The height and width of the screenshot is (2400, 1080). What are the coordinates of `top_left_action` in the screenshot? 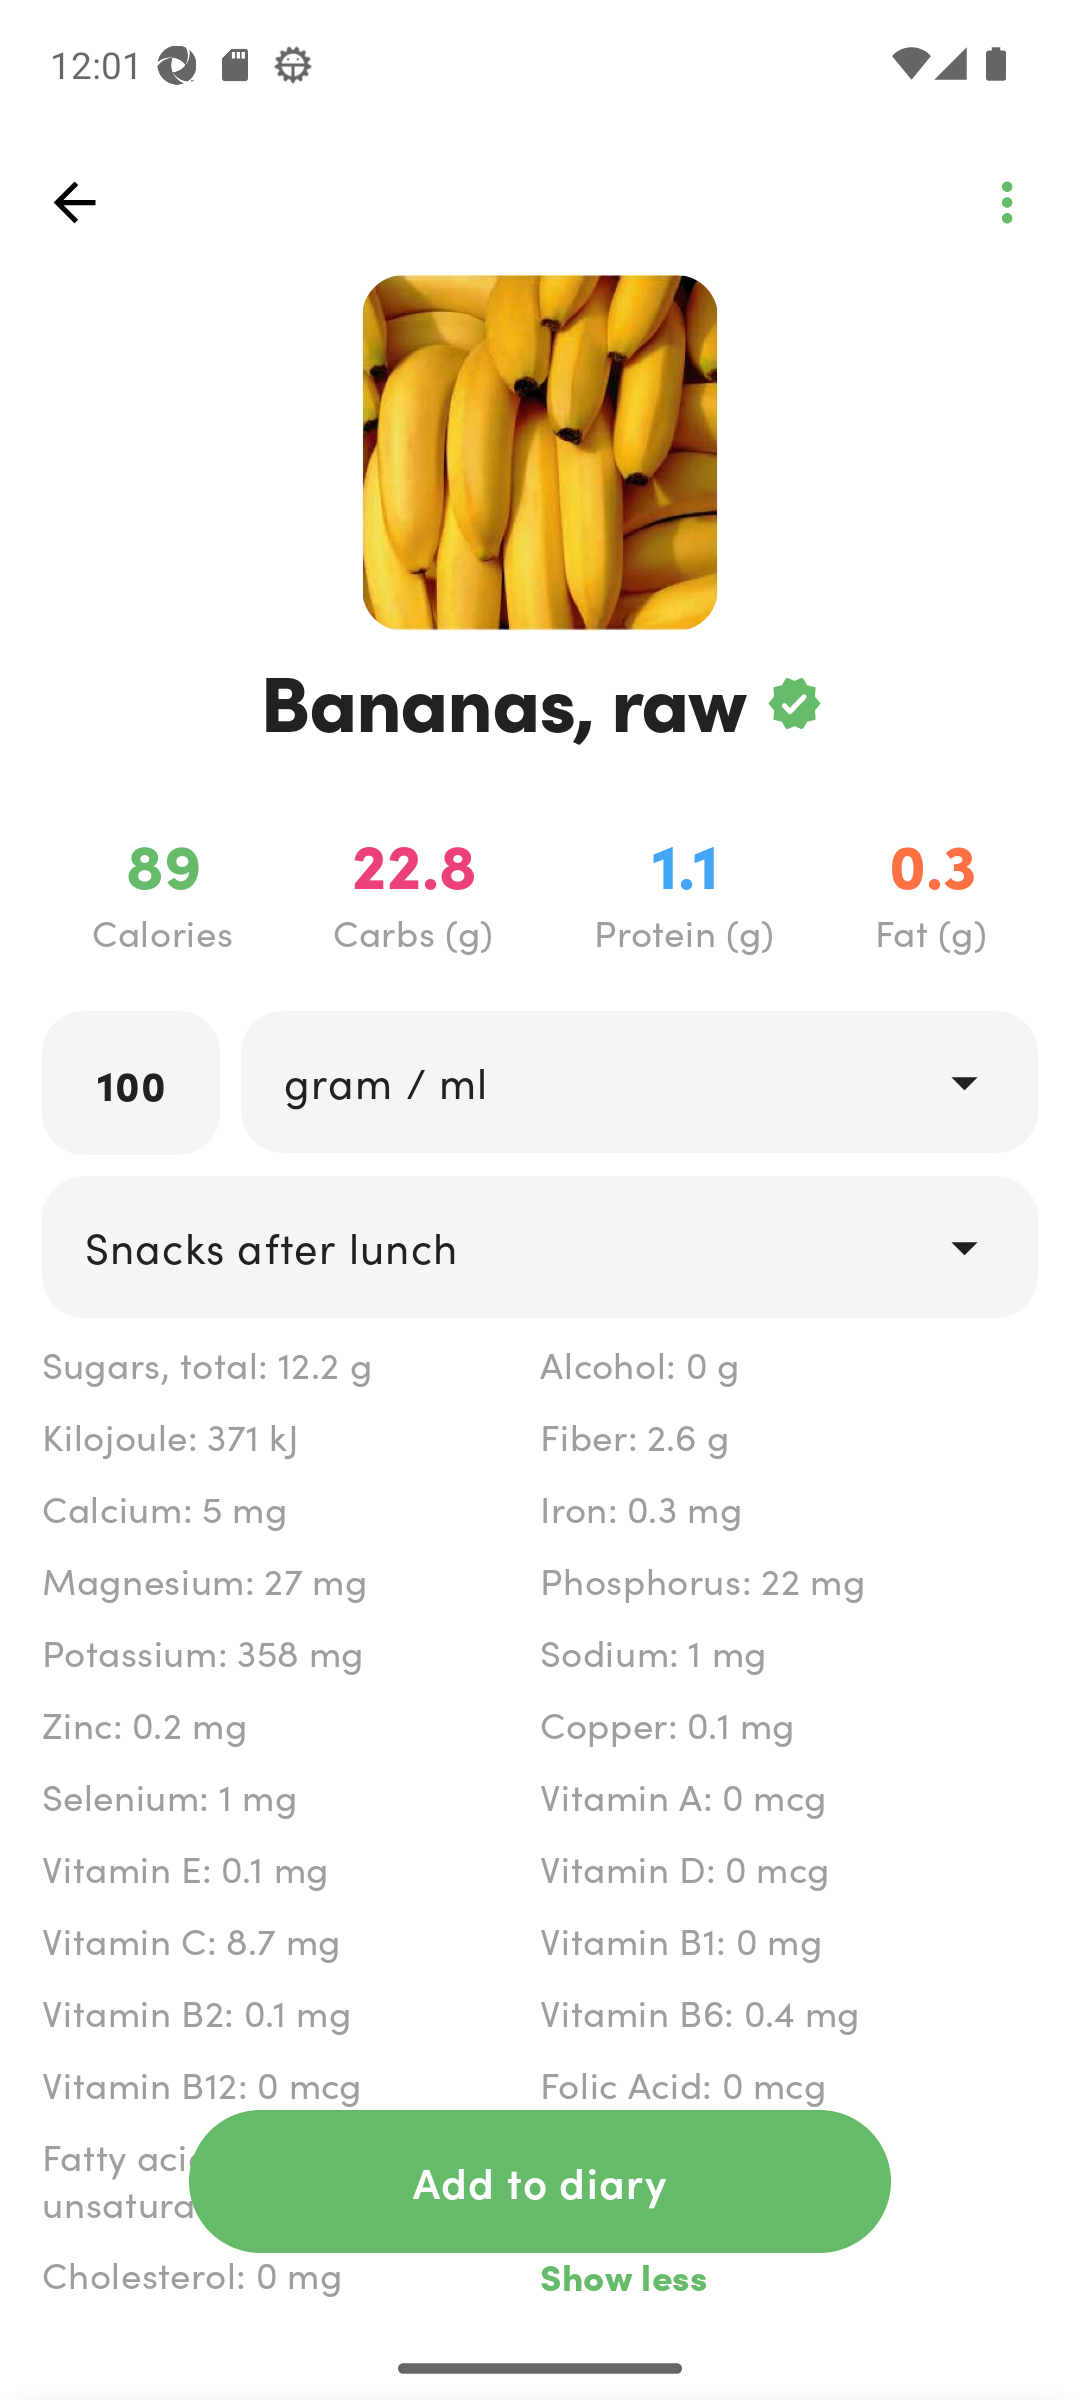 It's located at (1006, 202).